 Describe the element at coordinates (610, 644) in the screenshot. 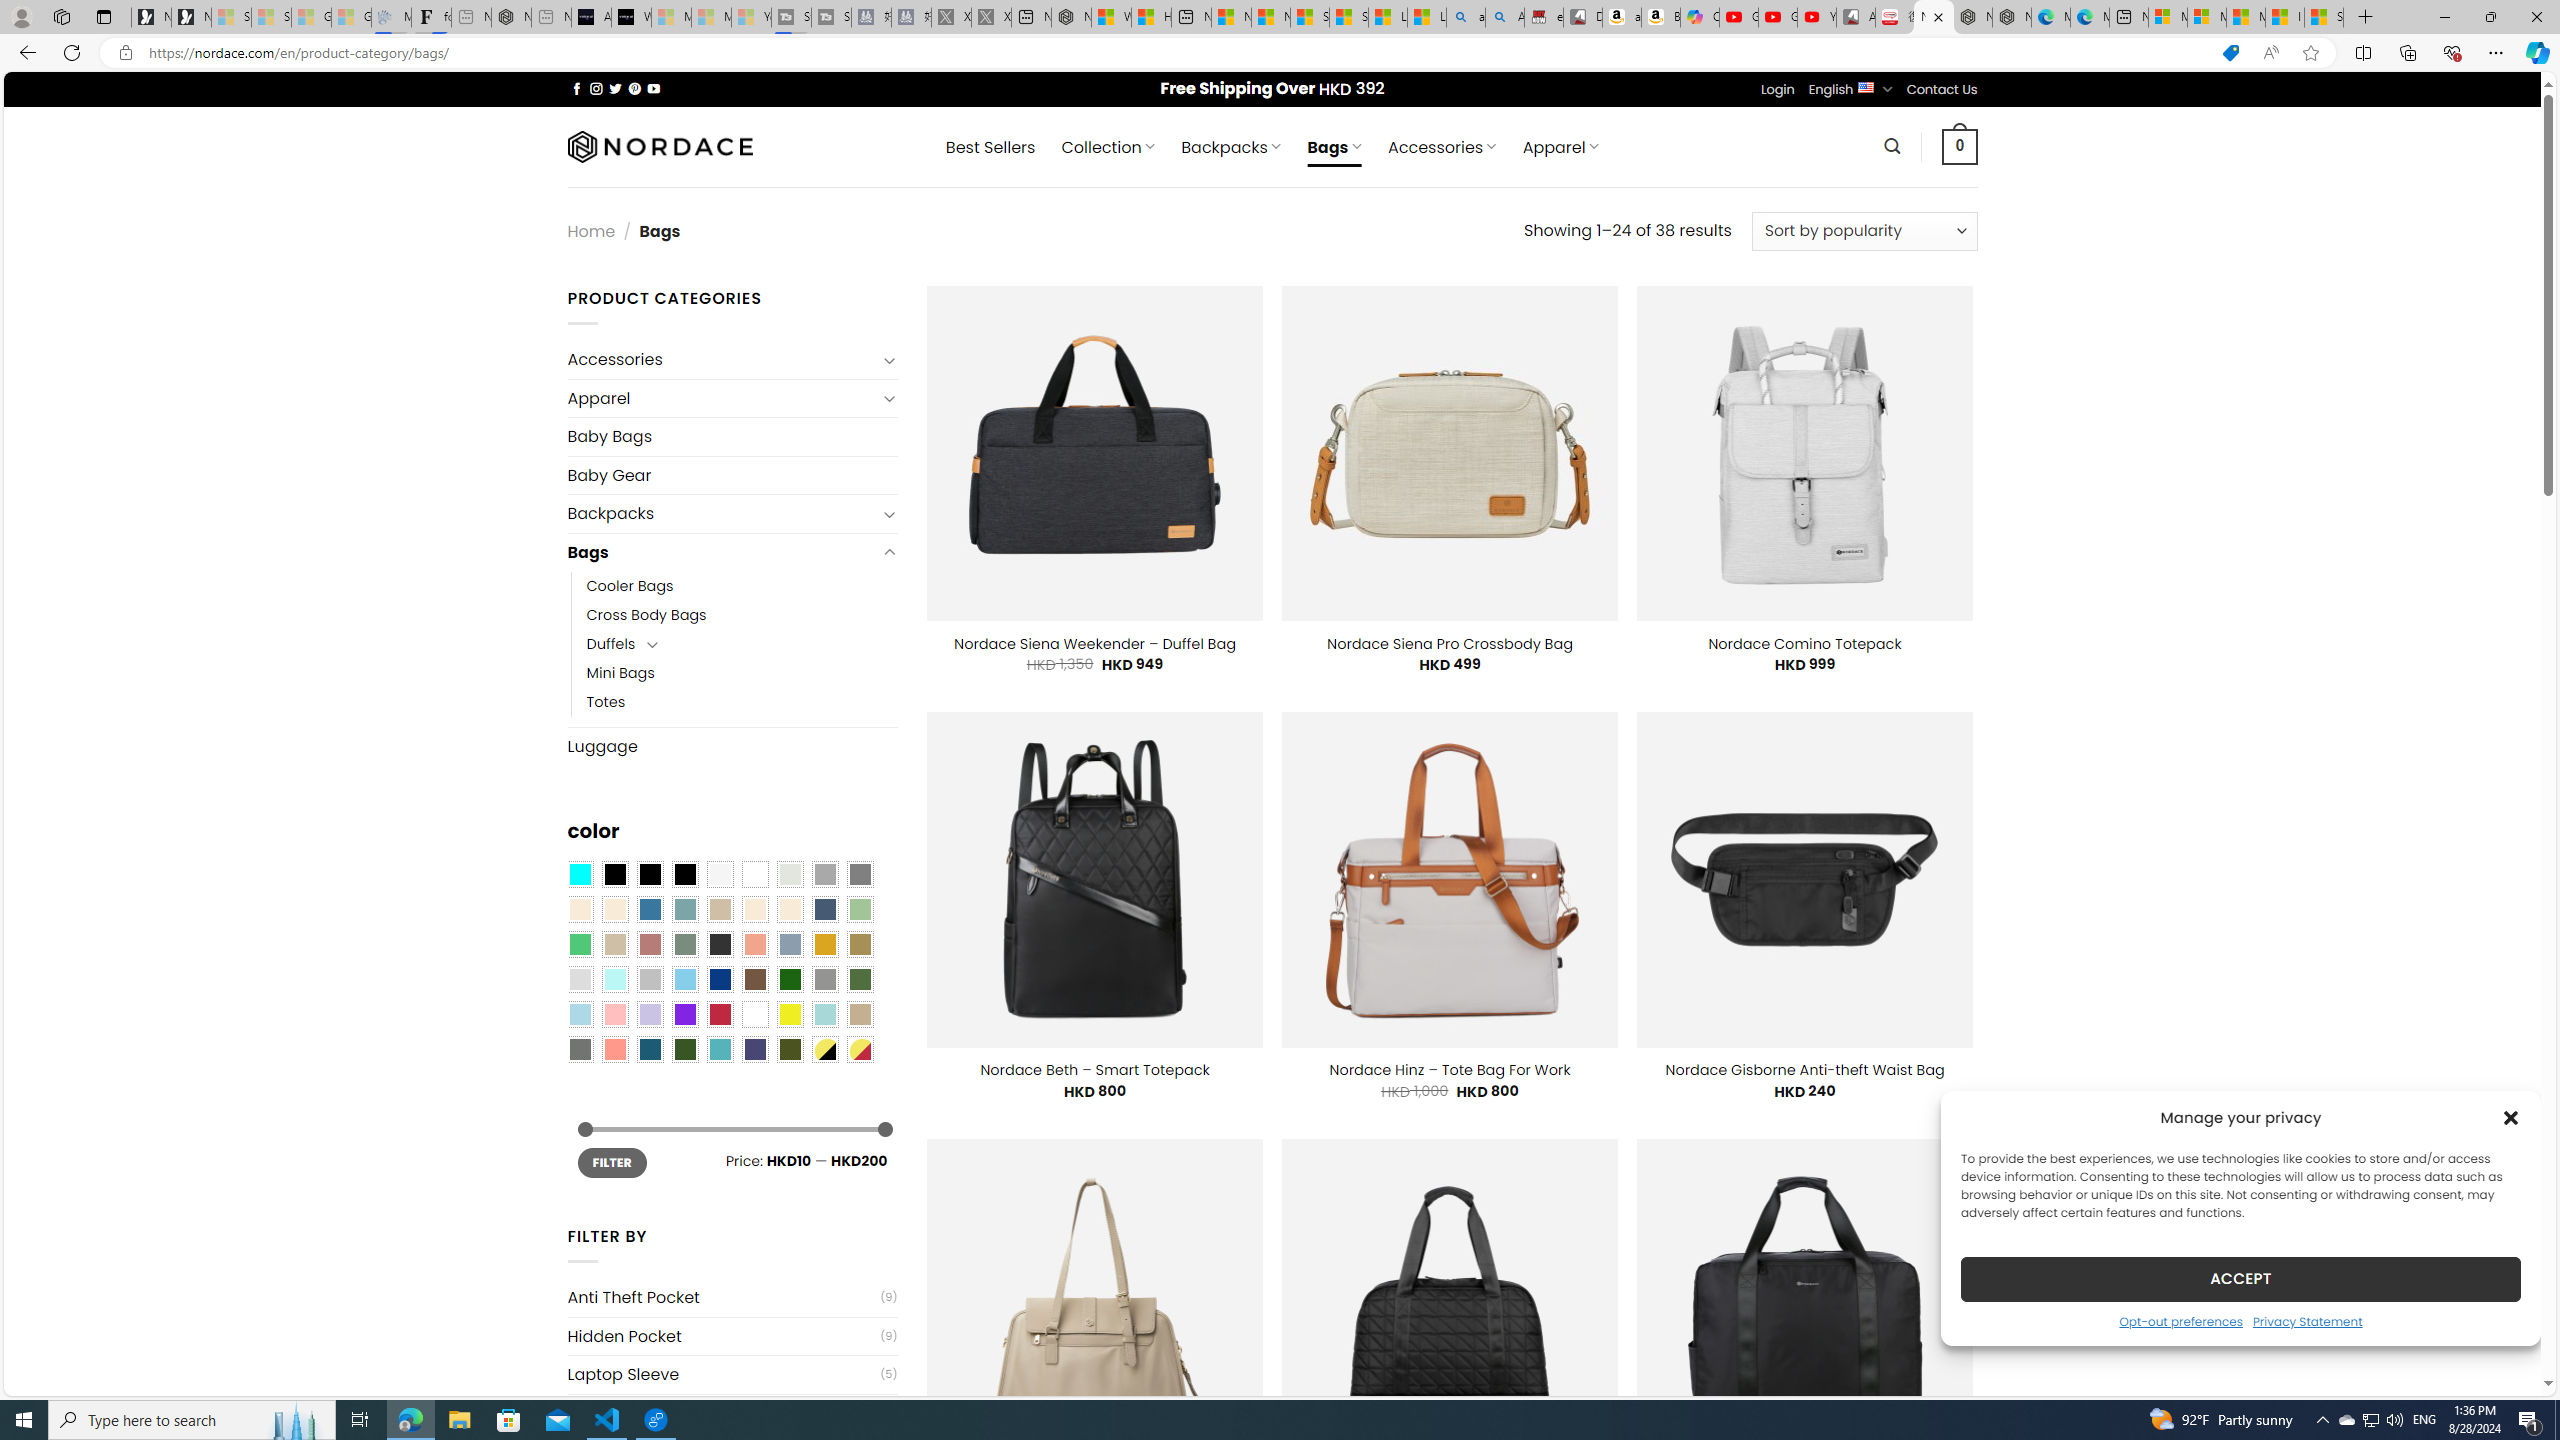

I see `Duffels` at that location.